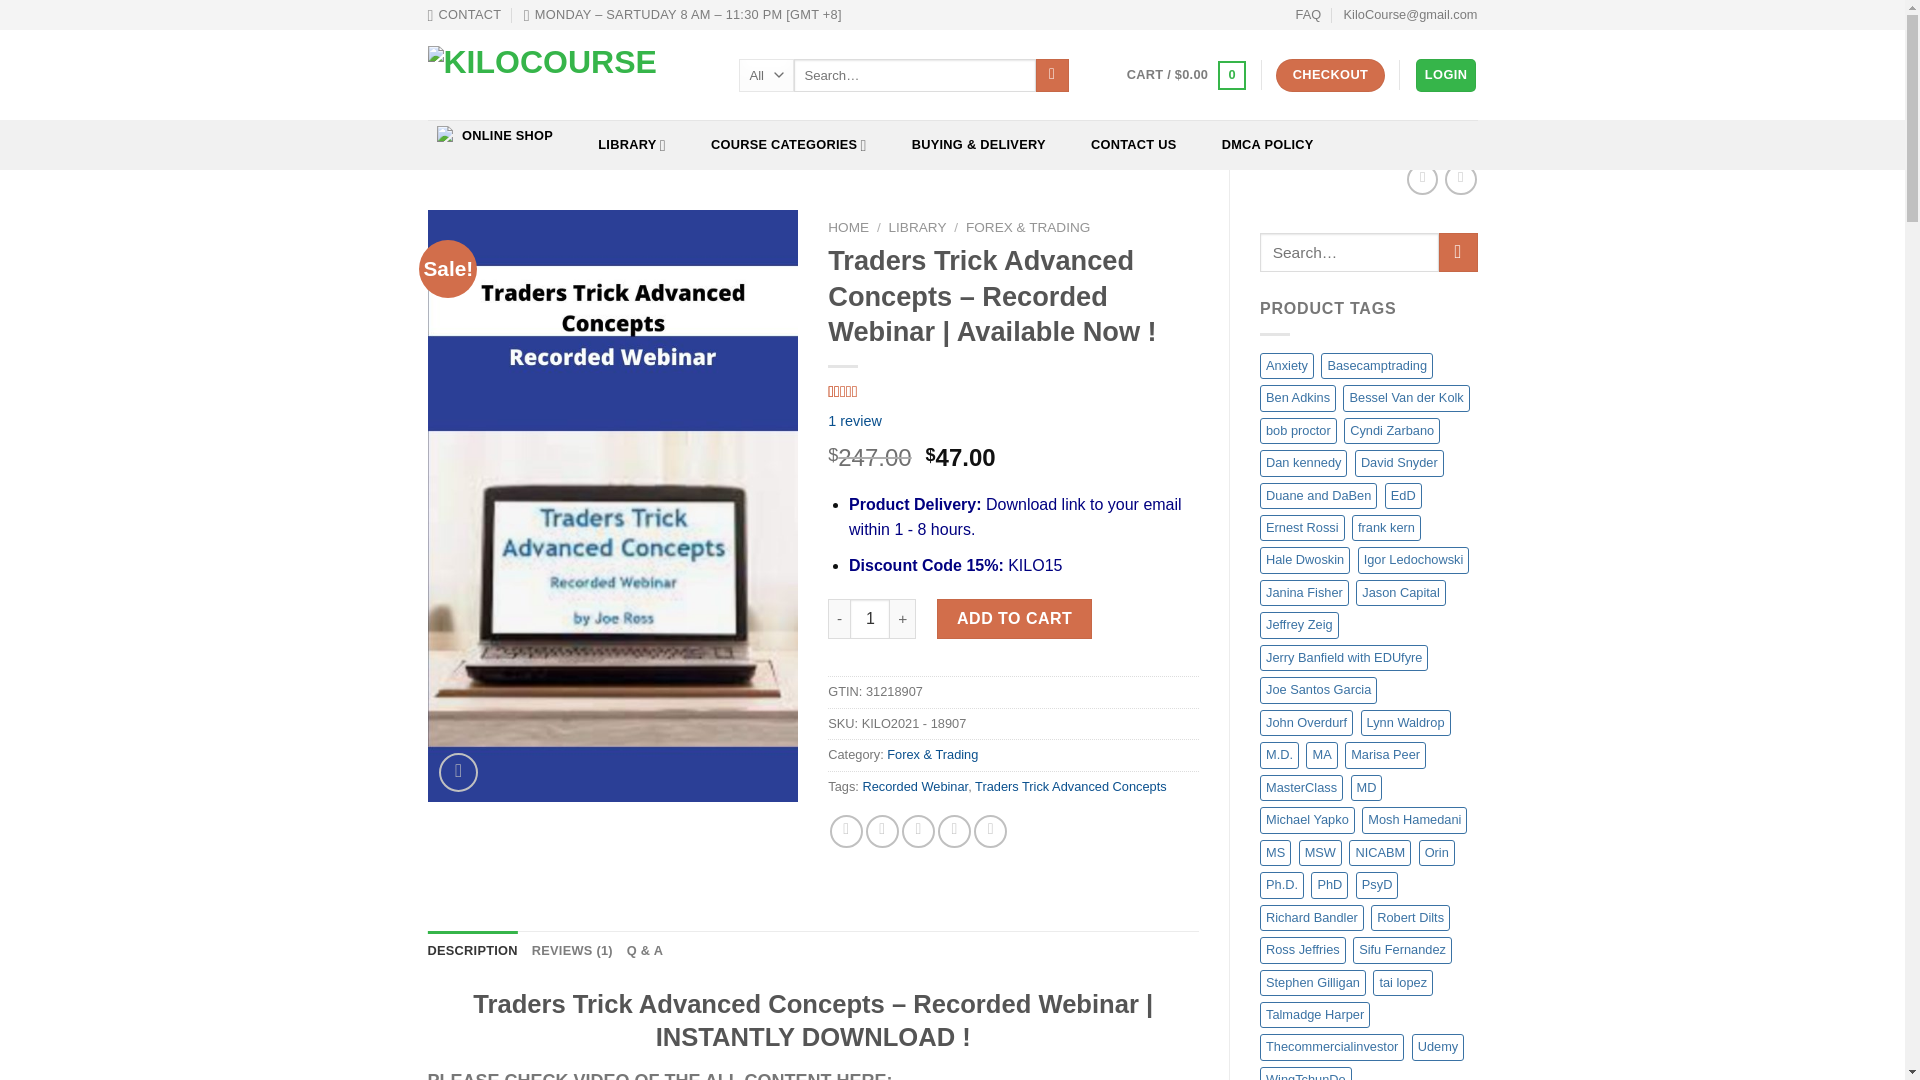  What do you see at coordinates (1446, 75) in the screenshot?
I see `LOGIN` at bounding box center [1446, 75].